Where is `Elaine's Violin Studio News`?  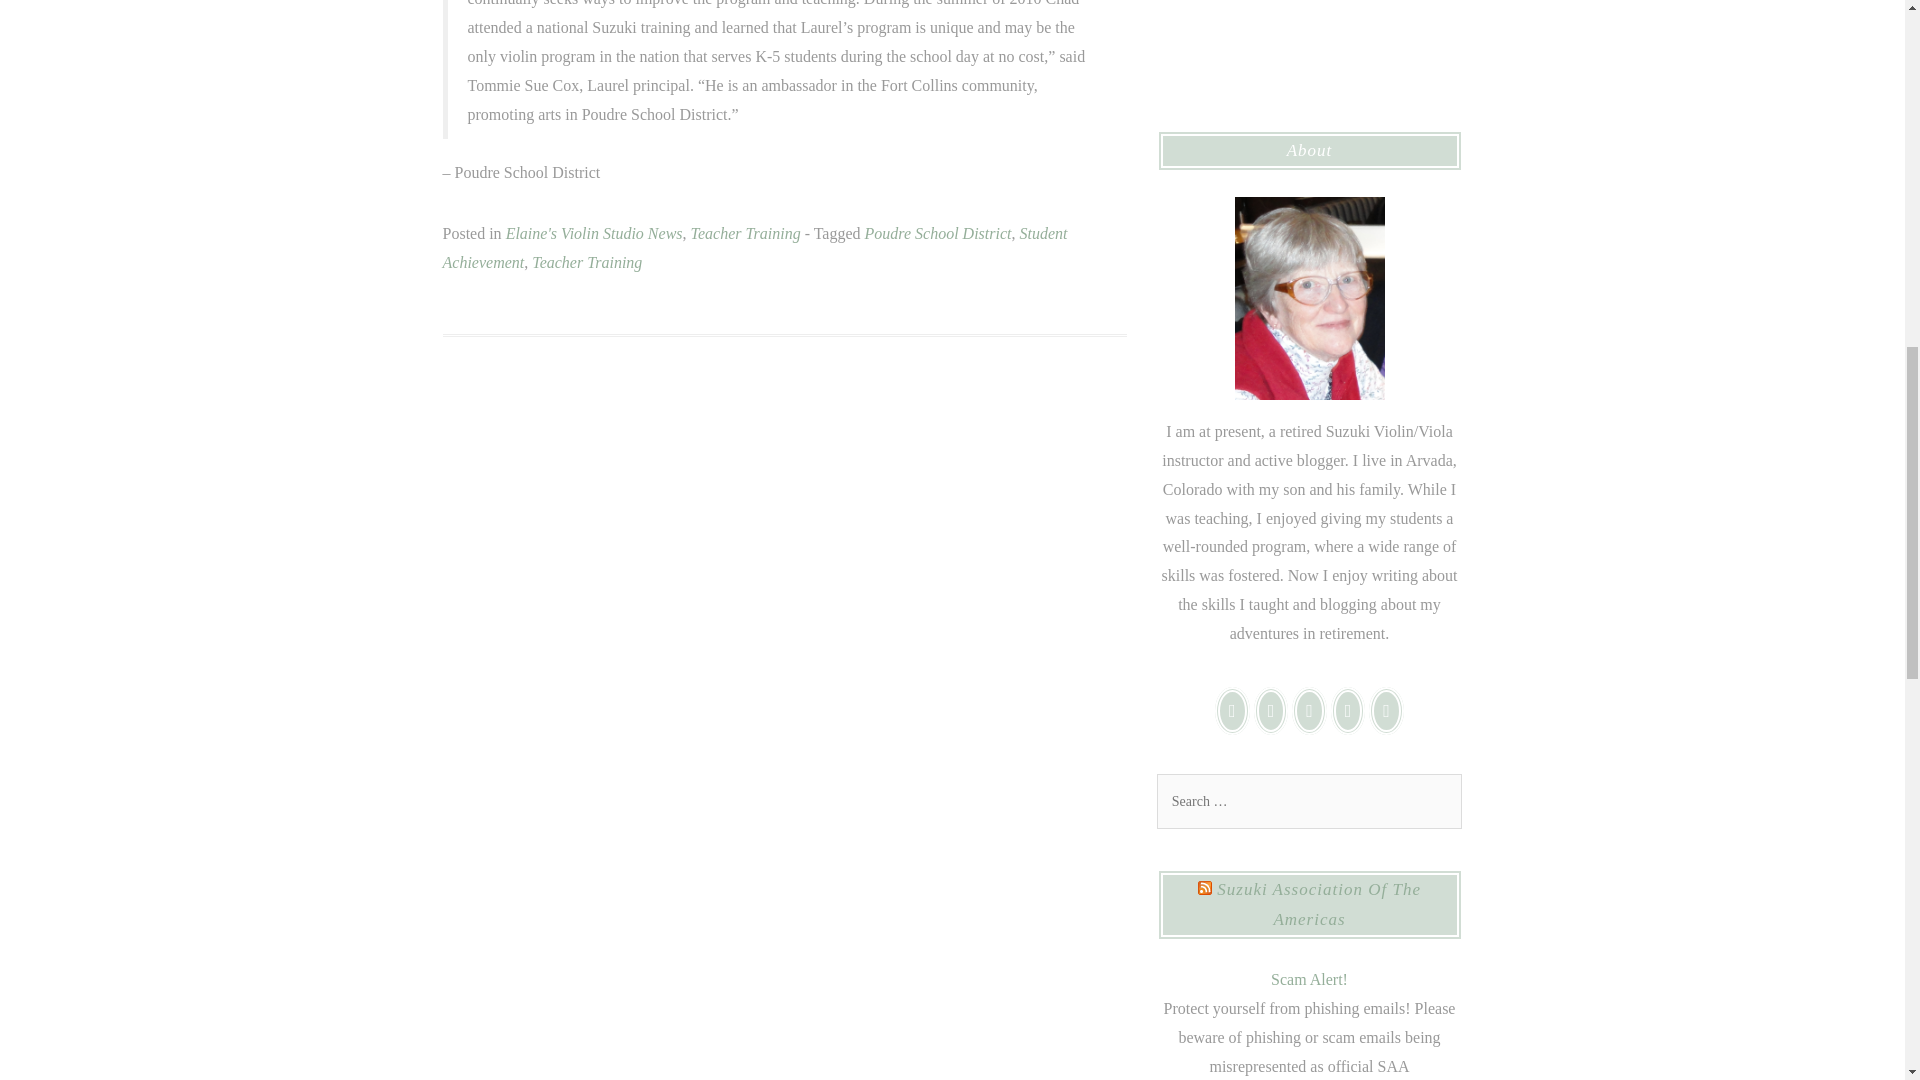
Elaine's Violin Studio News is located at coordinates (594, 232).